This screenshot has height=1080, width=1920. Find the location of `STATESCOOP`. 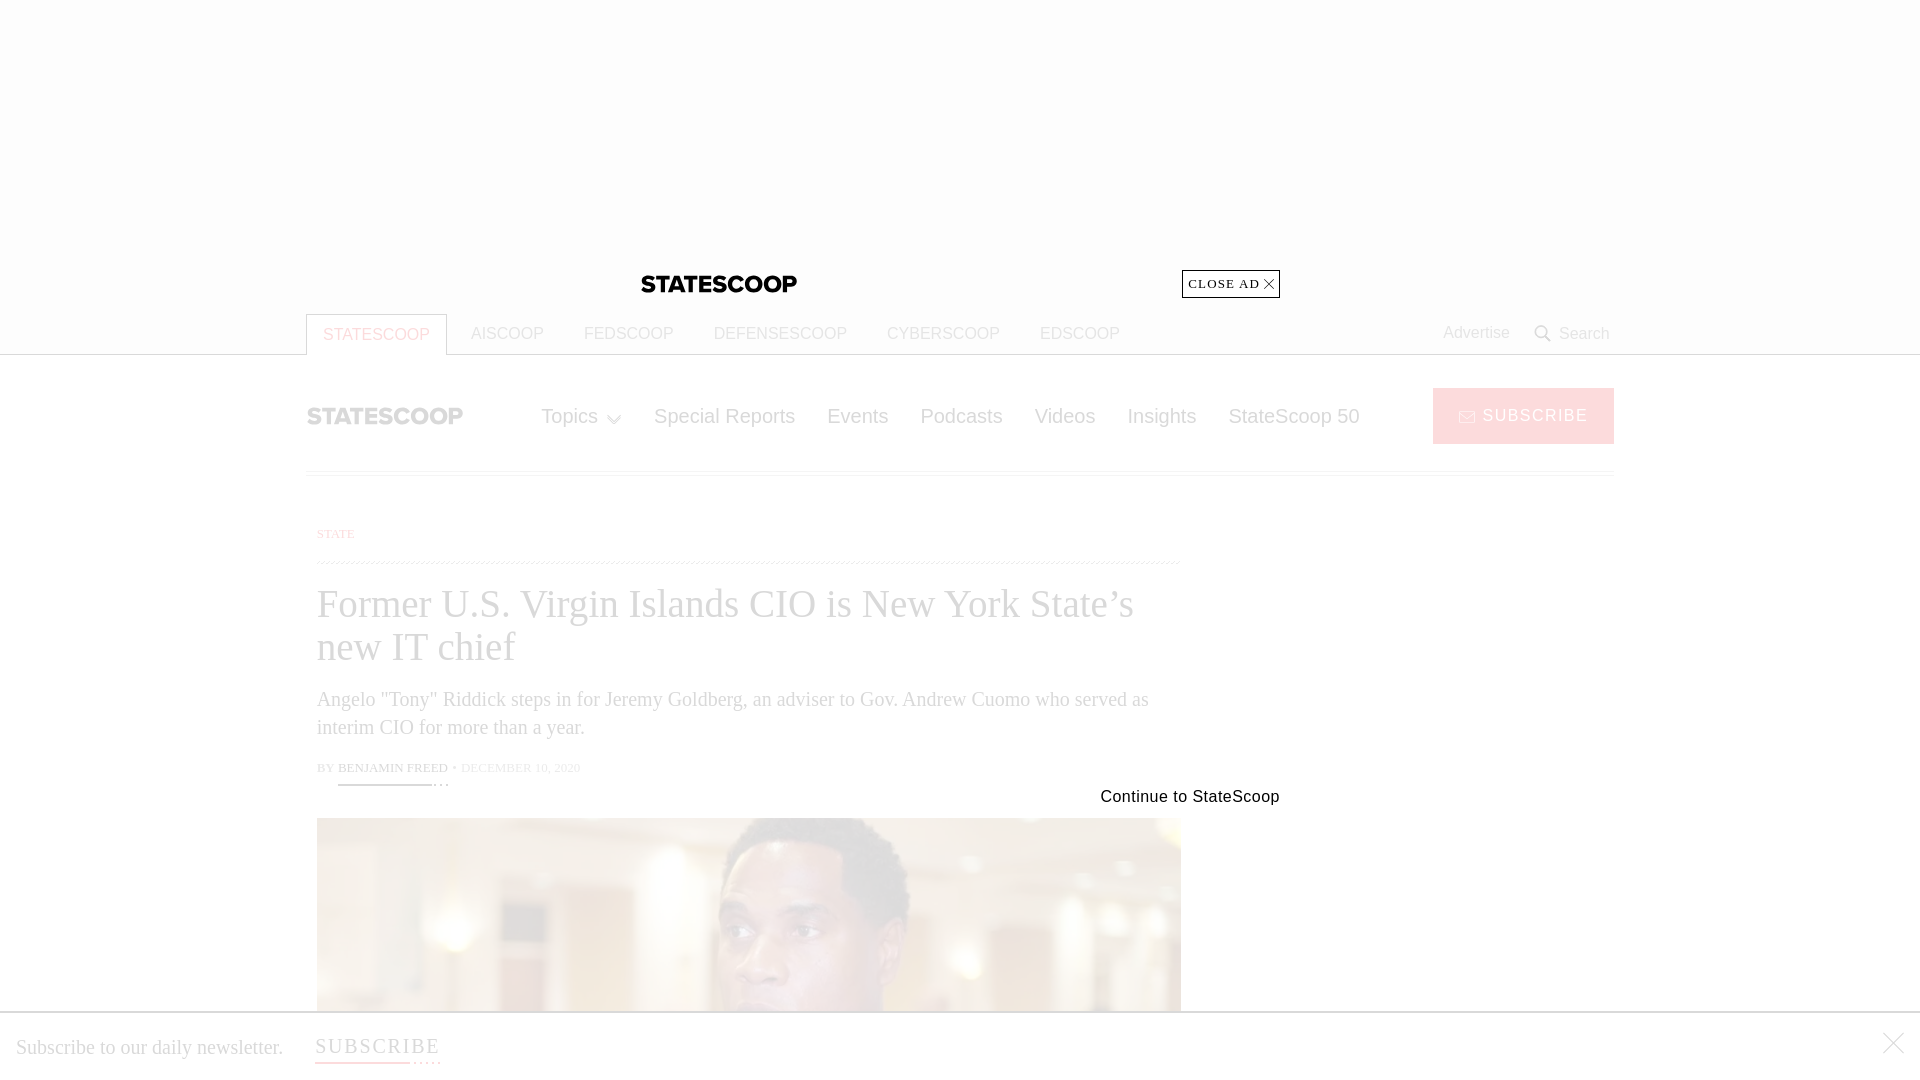

STATESCOOP is located at coordinates (376, 334).